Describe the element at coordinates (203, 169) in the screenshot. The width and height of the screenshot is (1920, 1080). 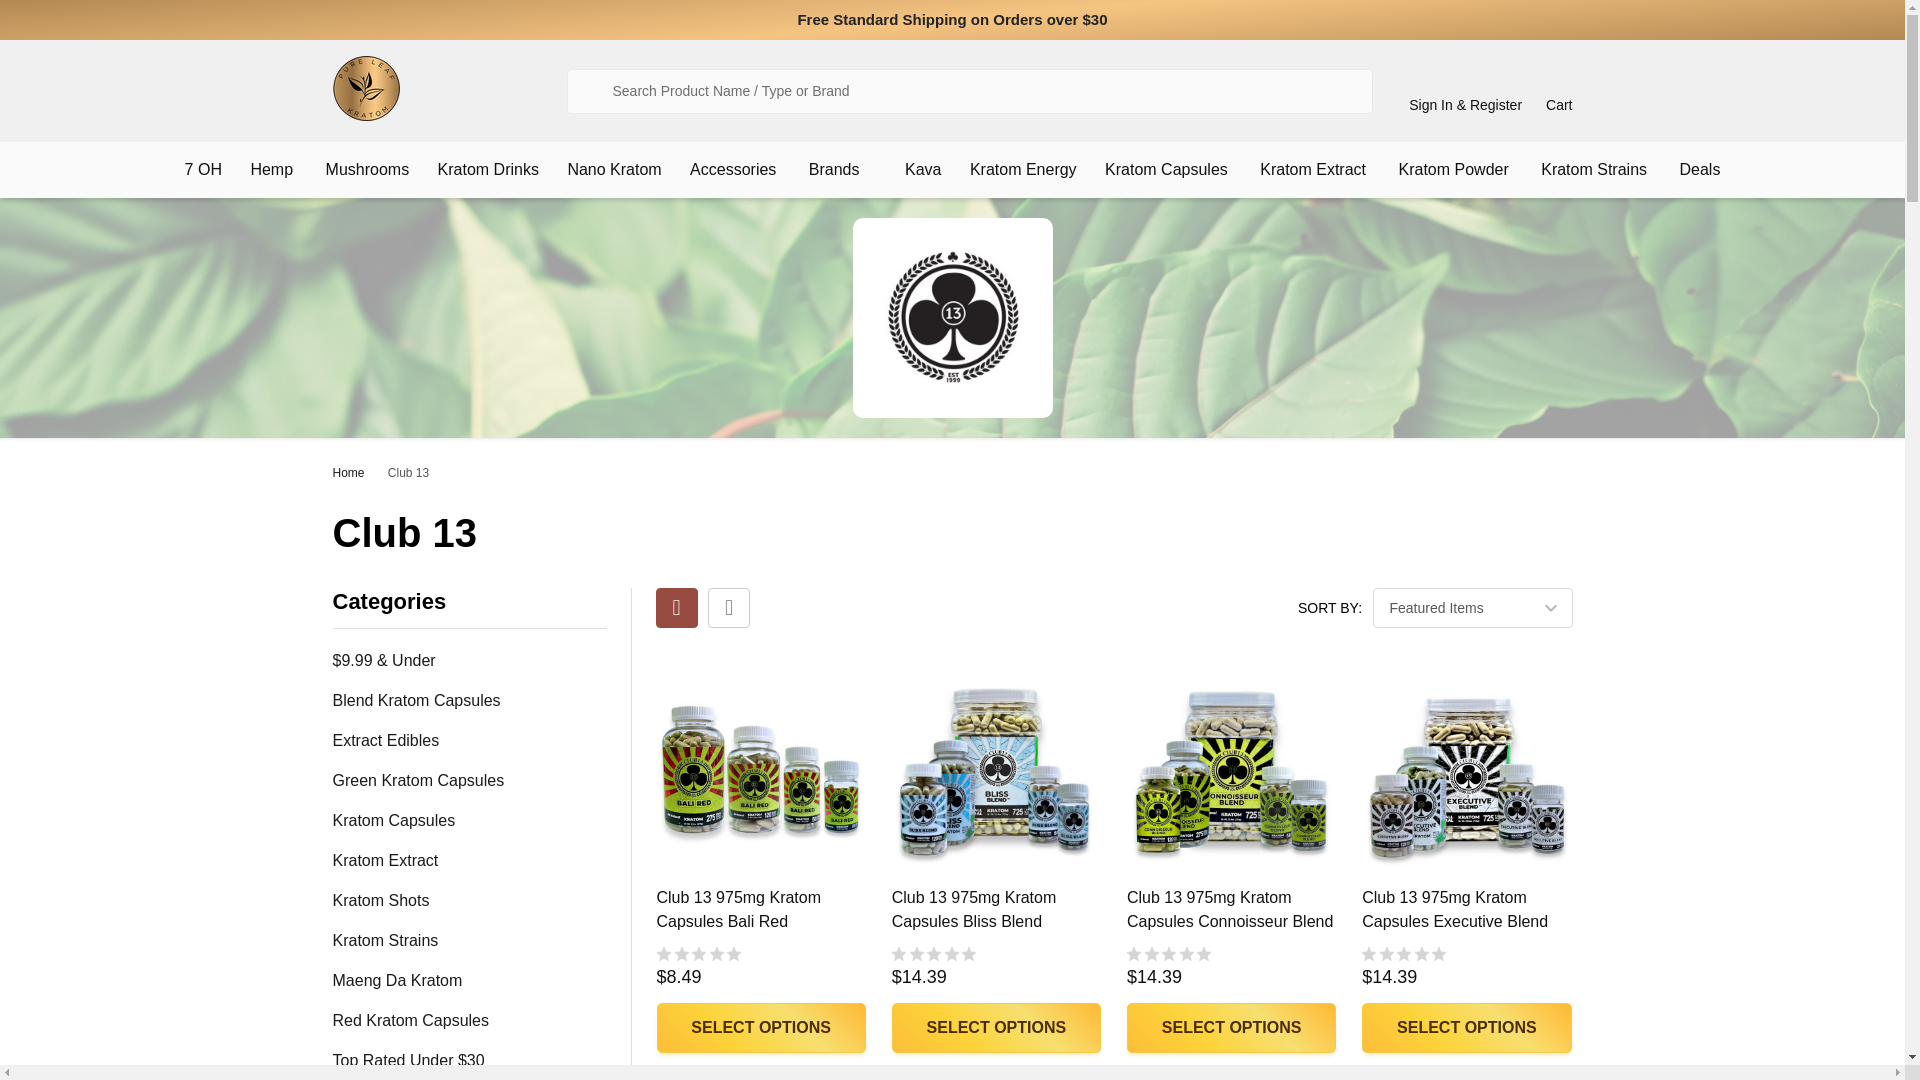
I see `7 OH` at that location.